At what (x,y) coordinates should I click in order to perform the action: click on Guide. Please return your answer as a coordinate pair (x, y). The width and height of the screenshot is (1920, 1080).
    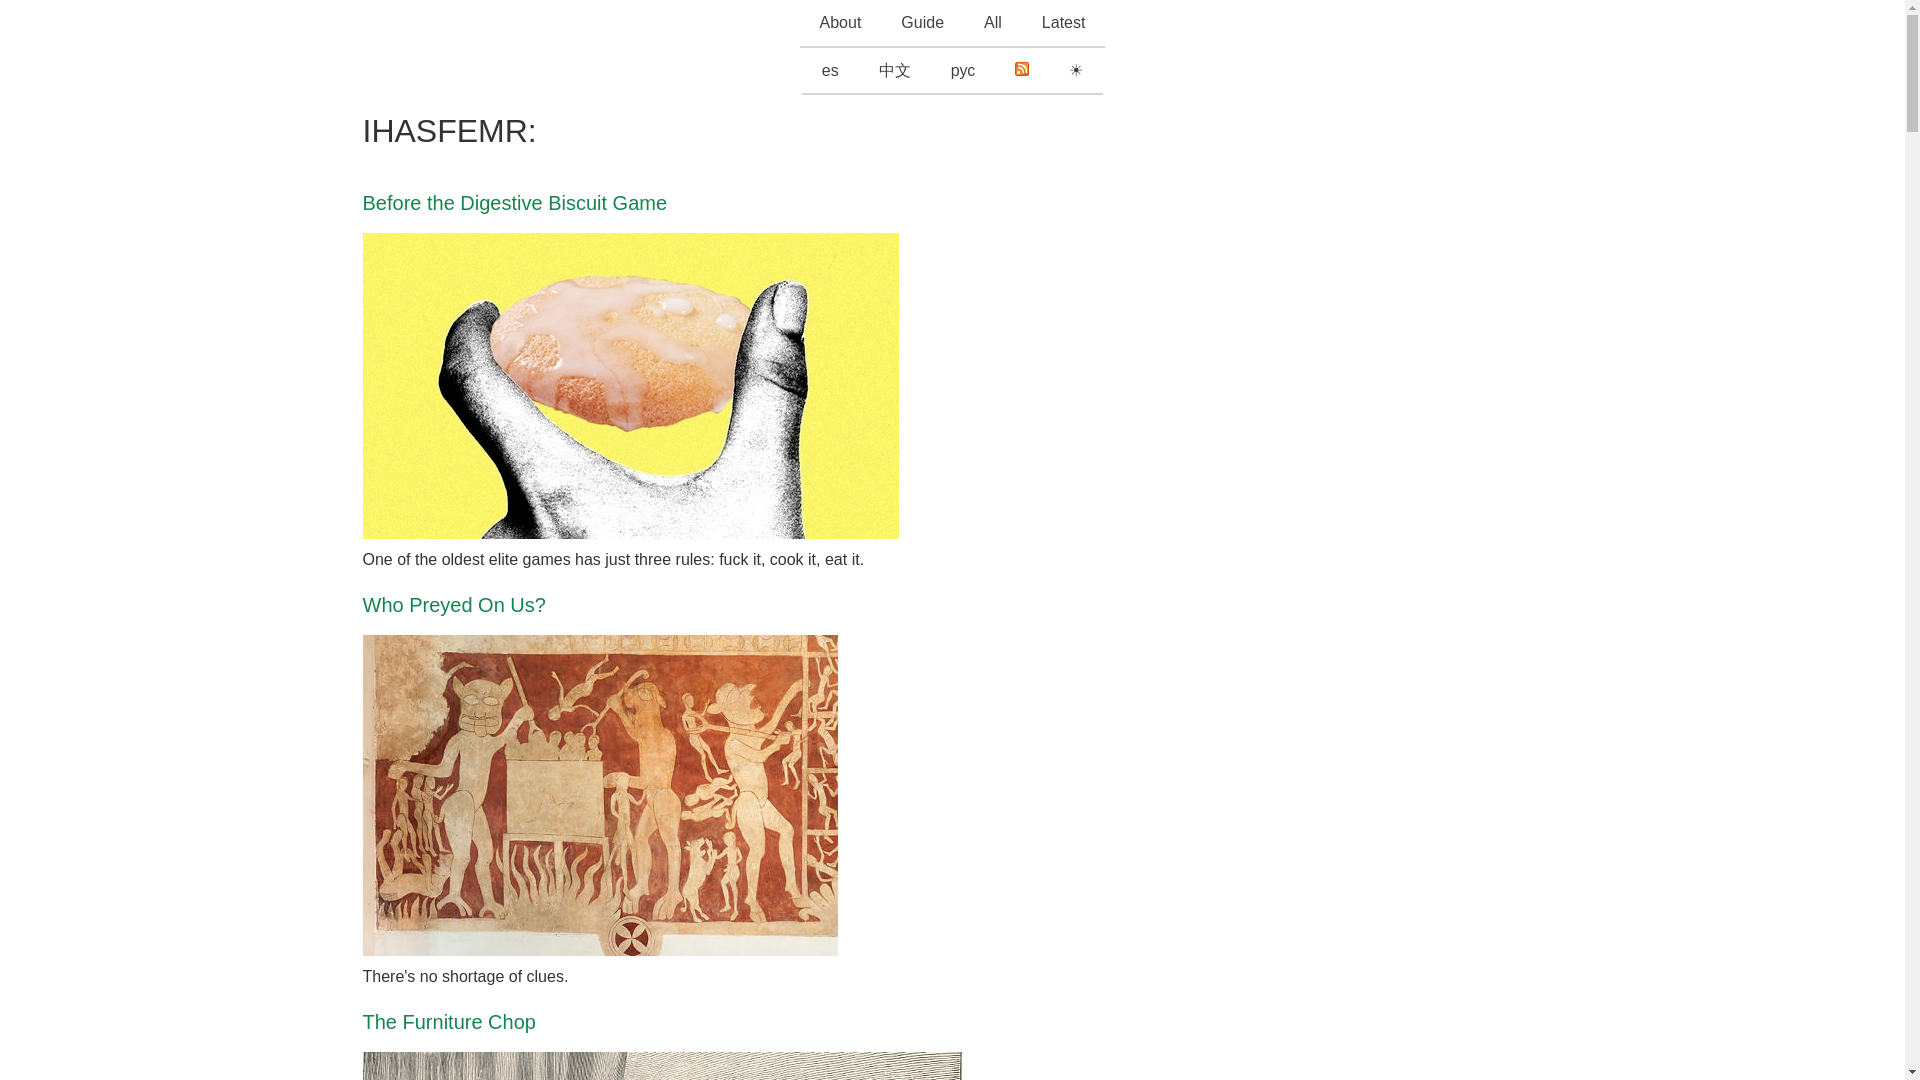
    Looking at the image, I should click on (922, 24).